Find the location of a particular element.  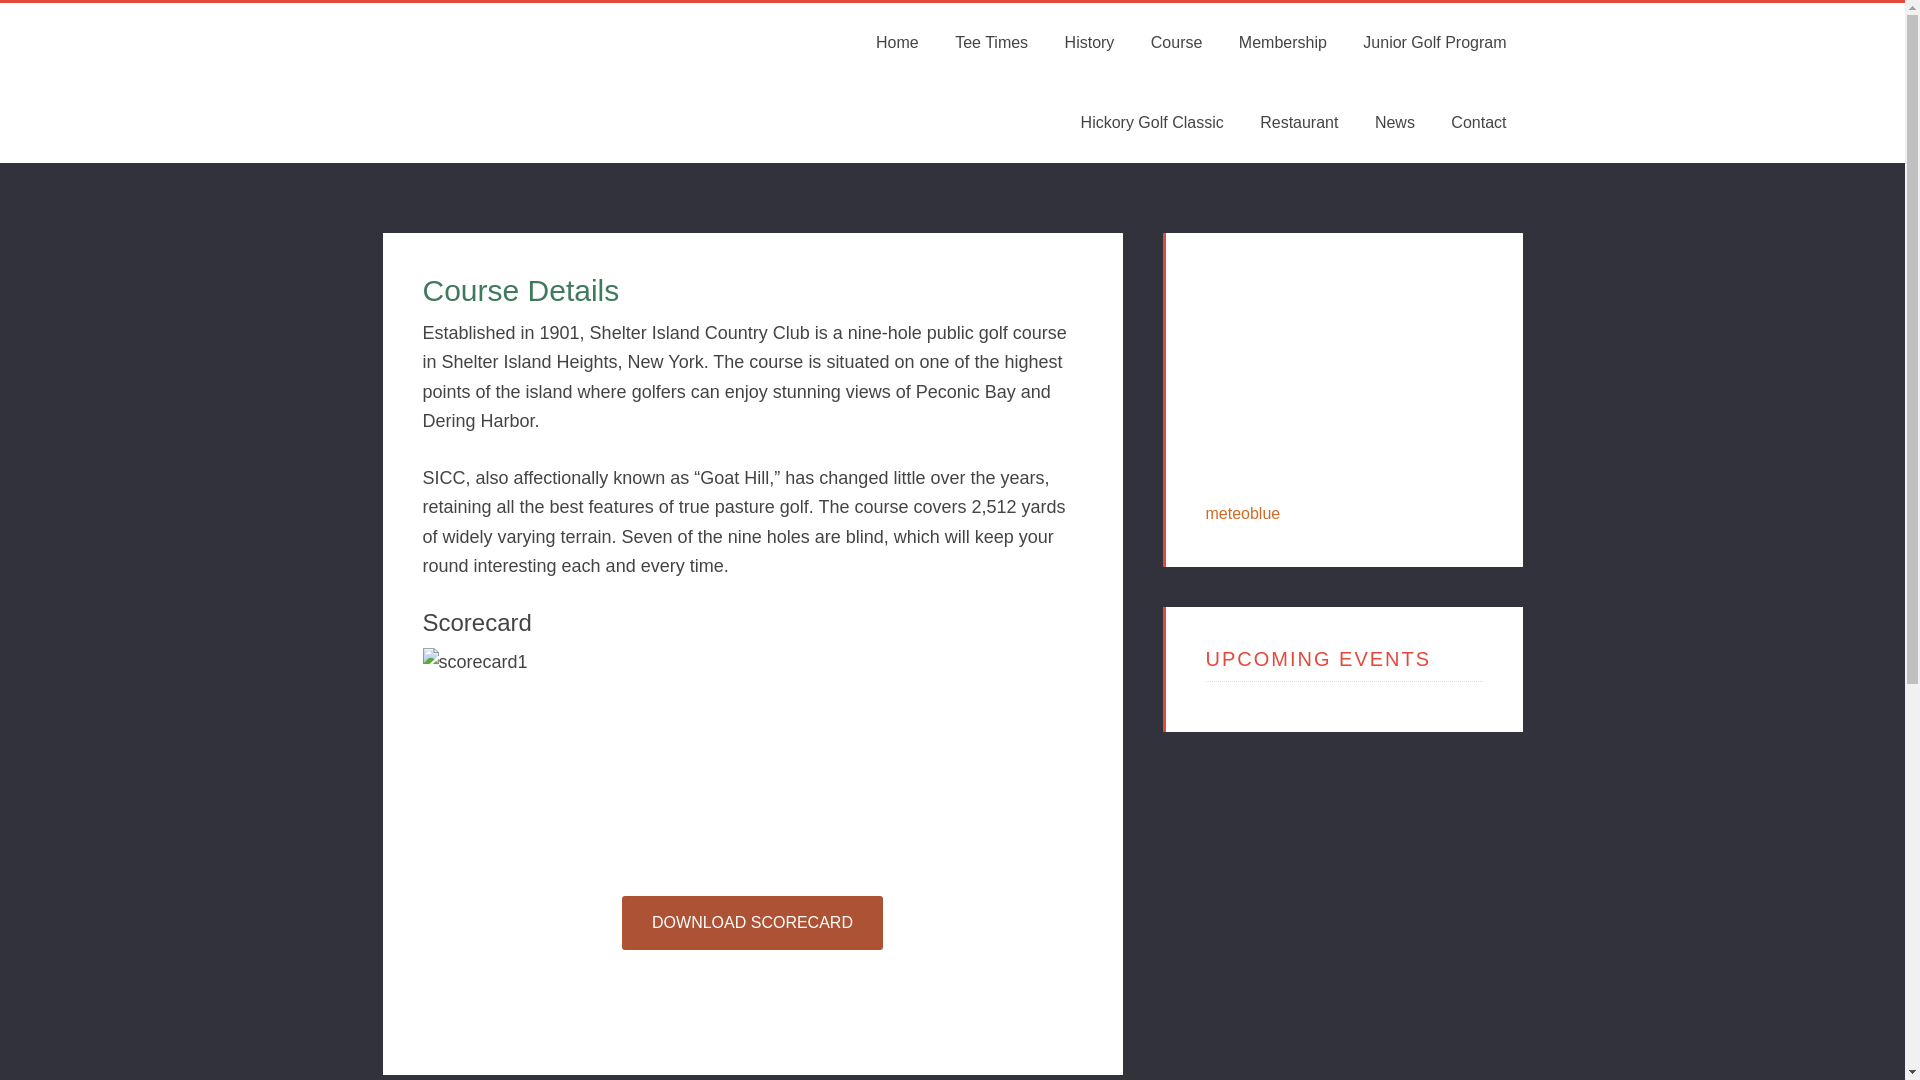

Restaurant is located at coordinates (1298, 123).